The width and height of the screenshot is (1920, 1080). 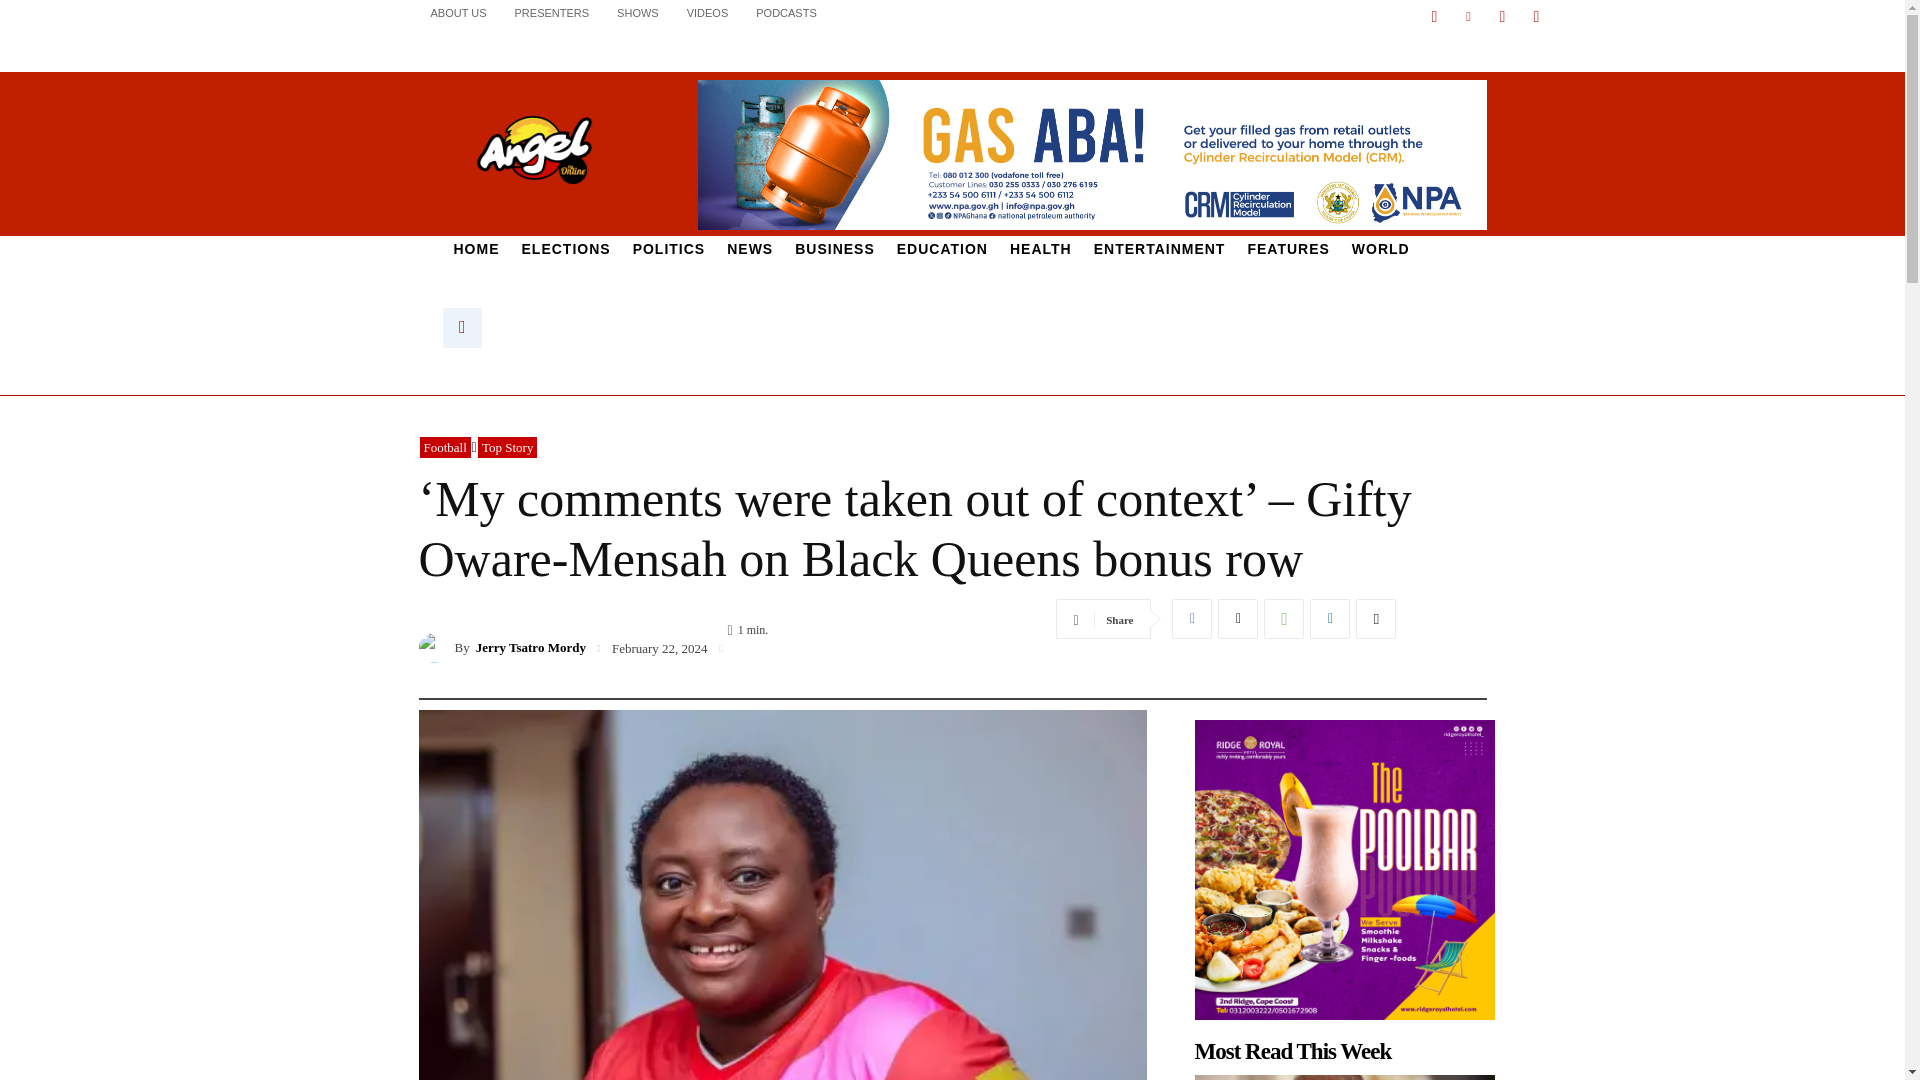 I want to click on FEATURES, so click(x=1288, y=249).